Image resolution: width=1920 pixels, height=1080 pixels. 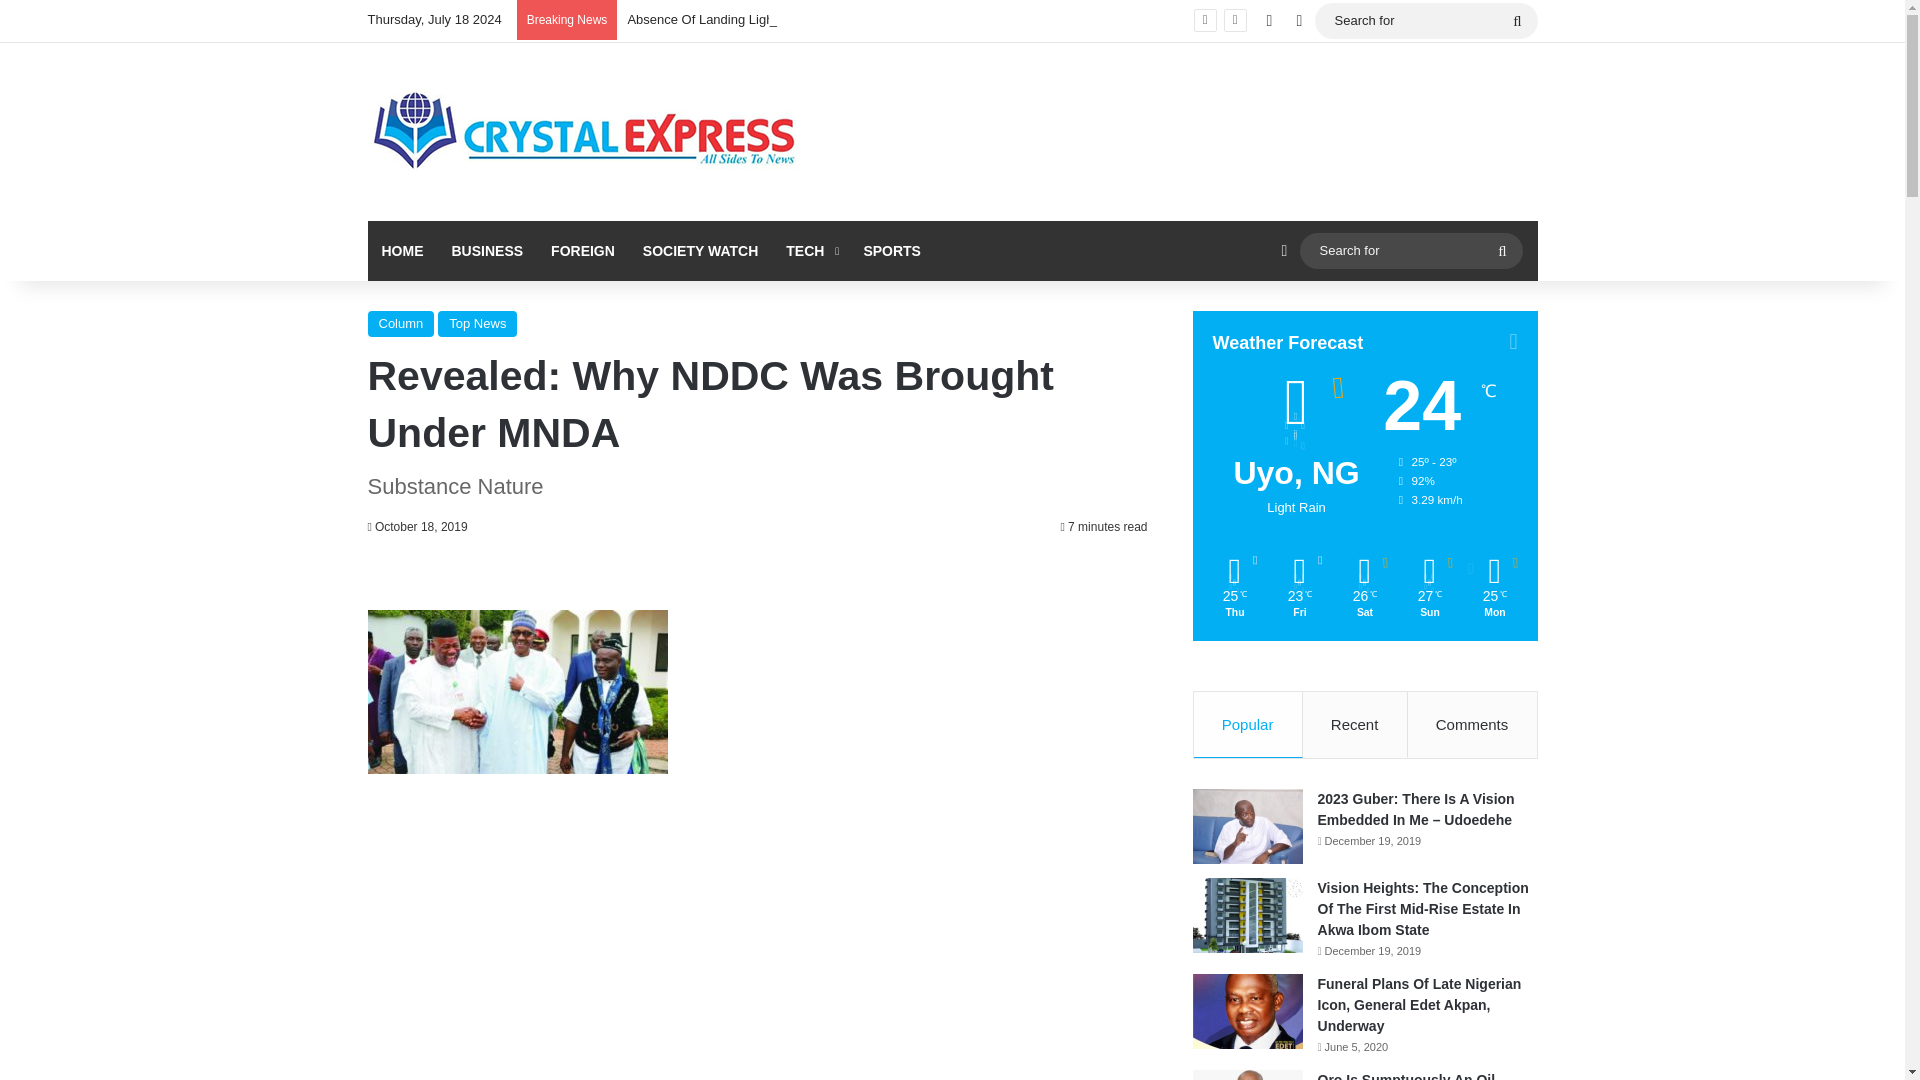 What do you see at coordinates (758, 943) in the screenshot?
I see `Advertisement` at bounding box center [758, 943].